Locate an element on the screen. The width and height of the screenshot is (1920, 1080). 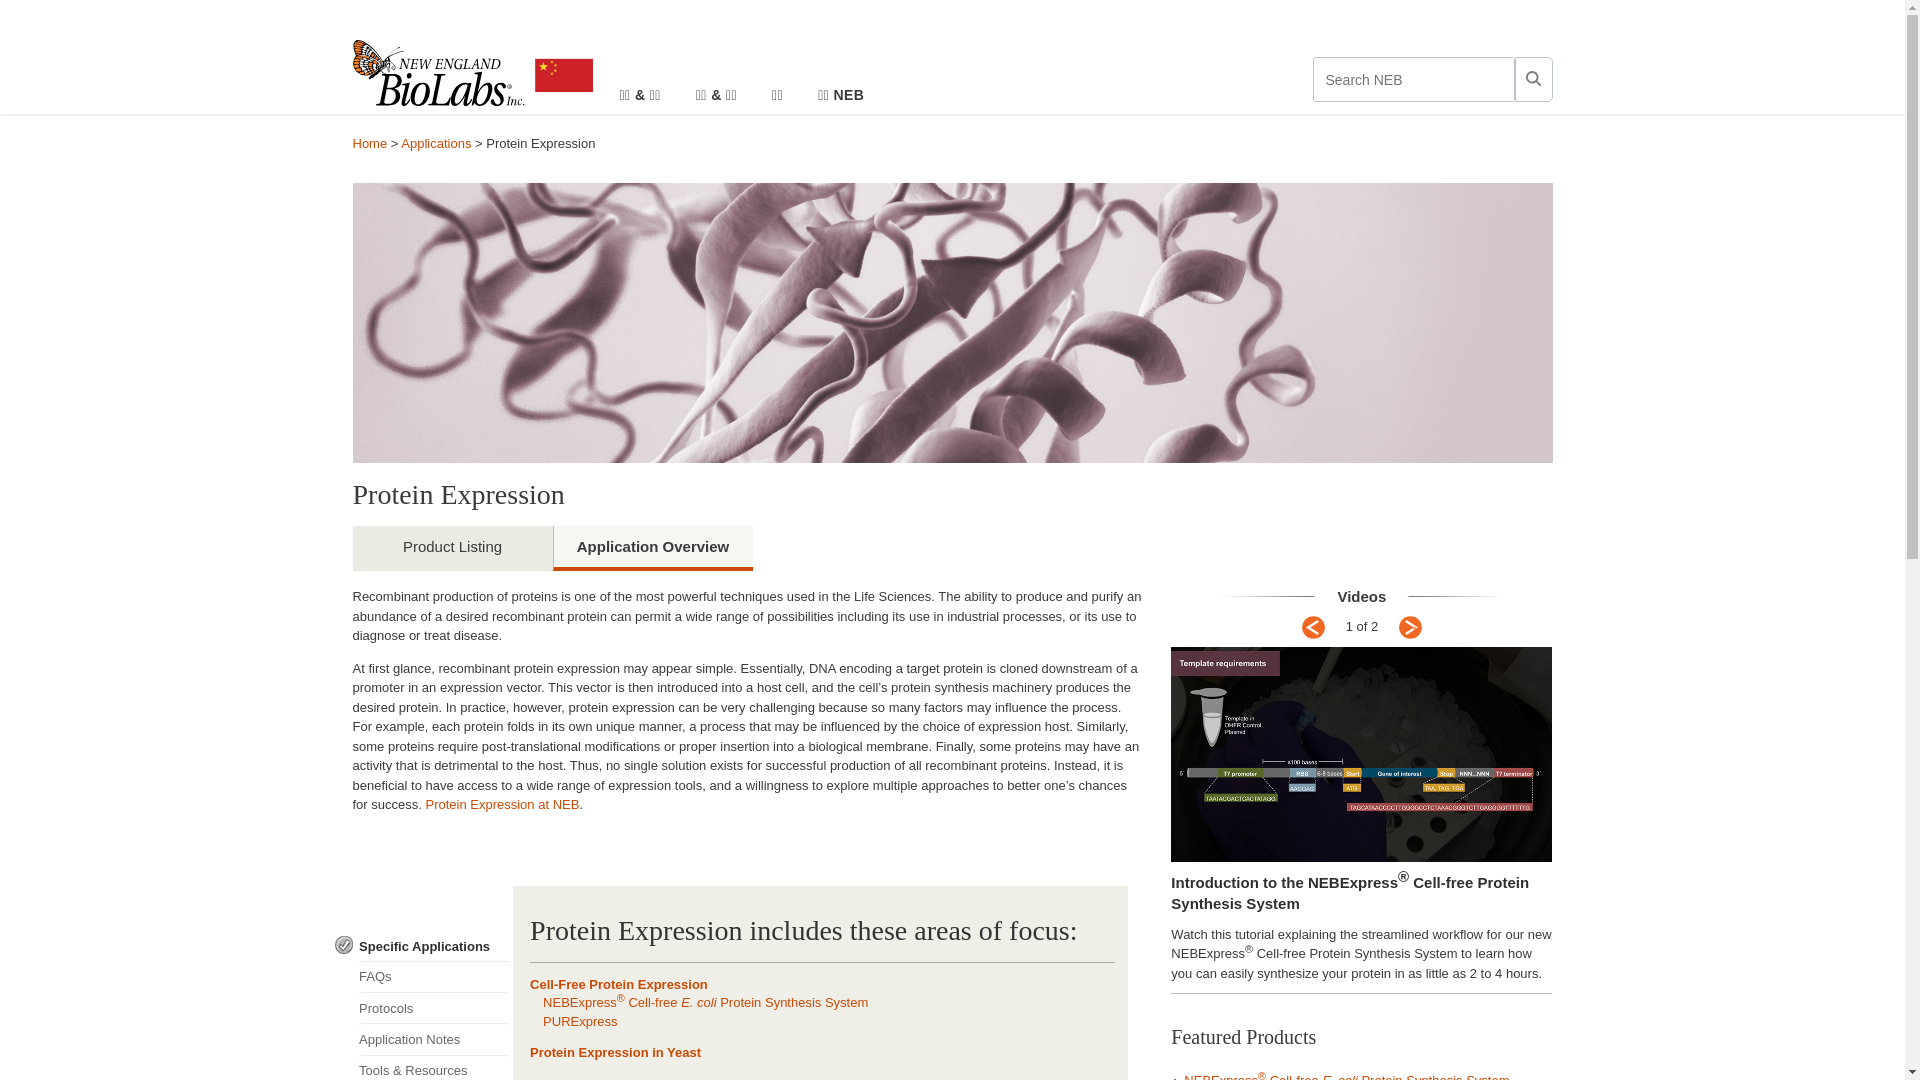
Cell-Free Protein Expression is located at coordinates (619, 984).